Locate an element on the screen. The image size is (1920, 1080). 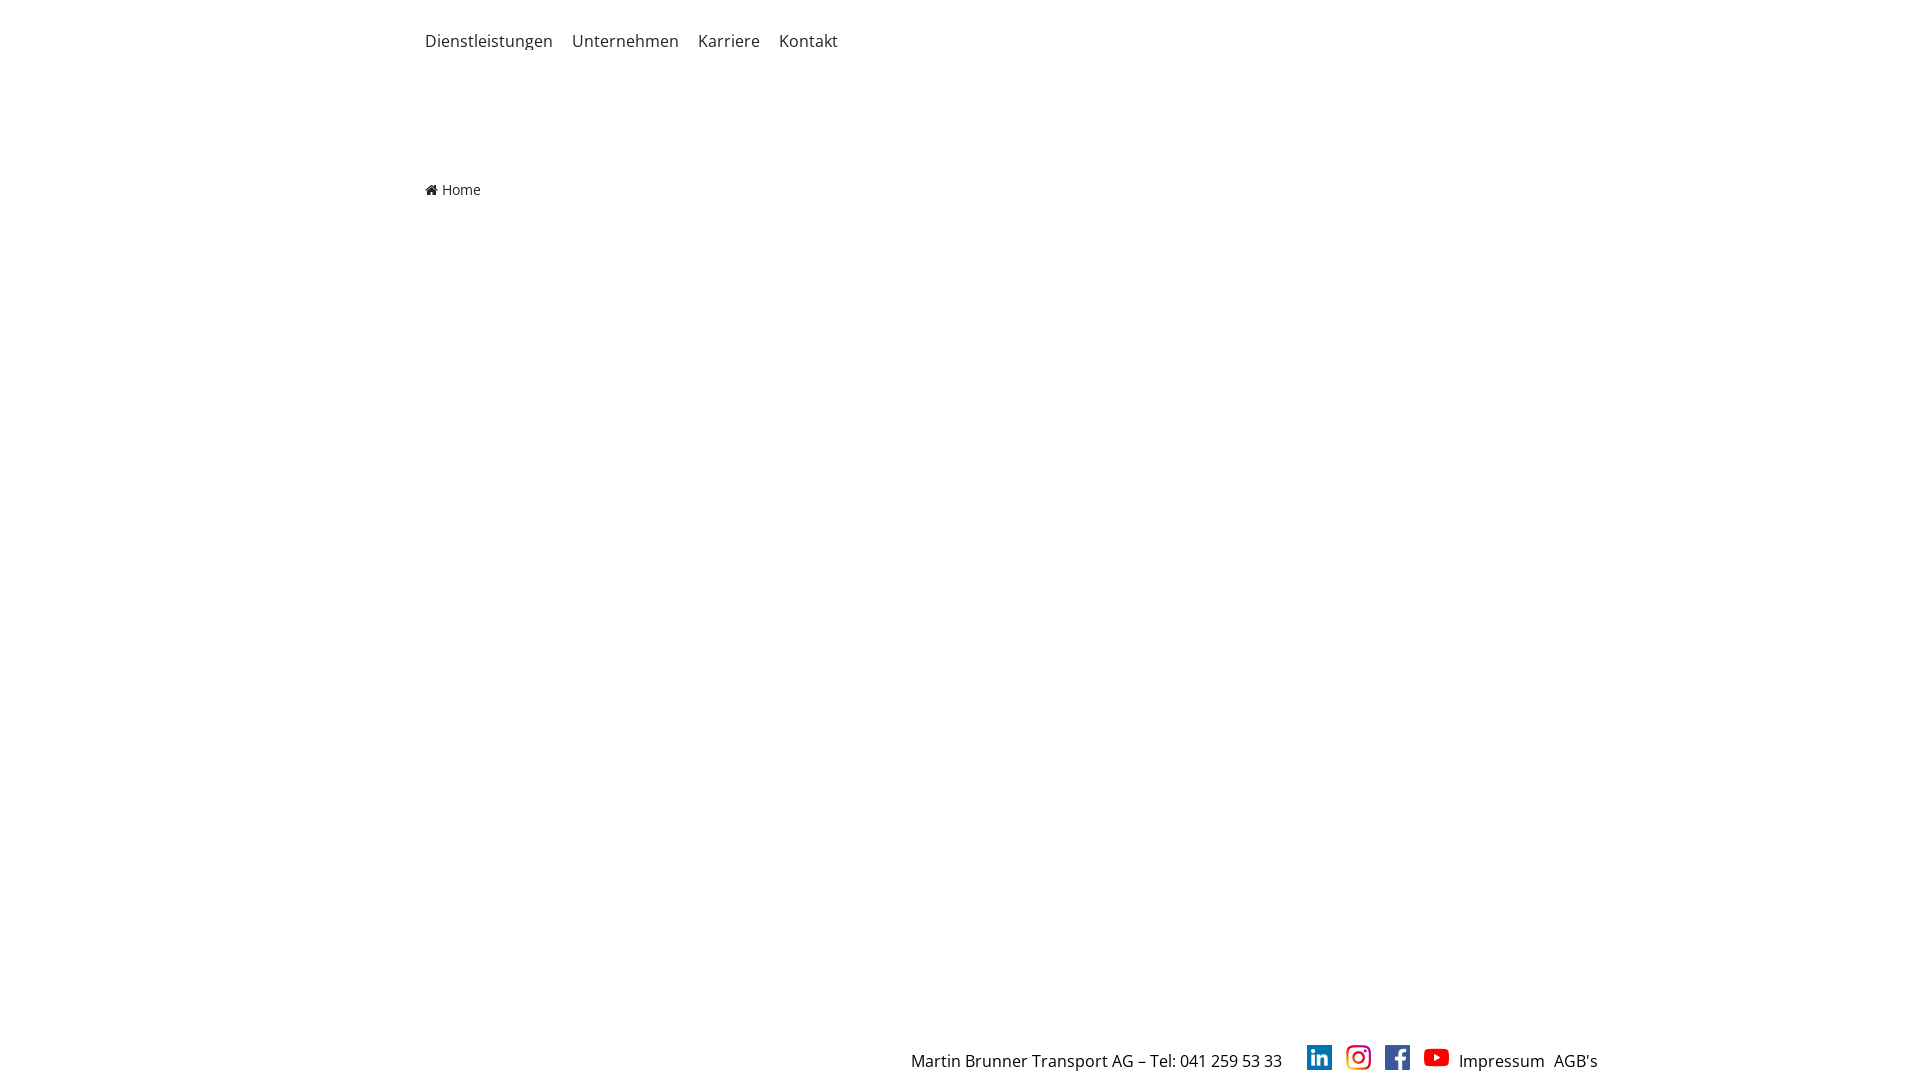
Home is located at coordinates (453, 190).